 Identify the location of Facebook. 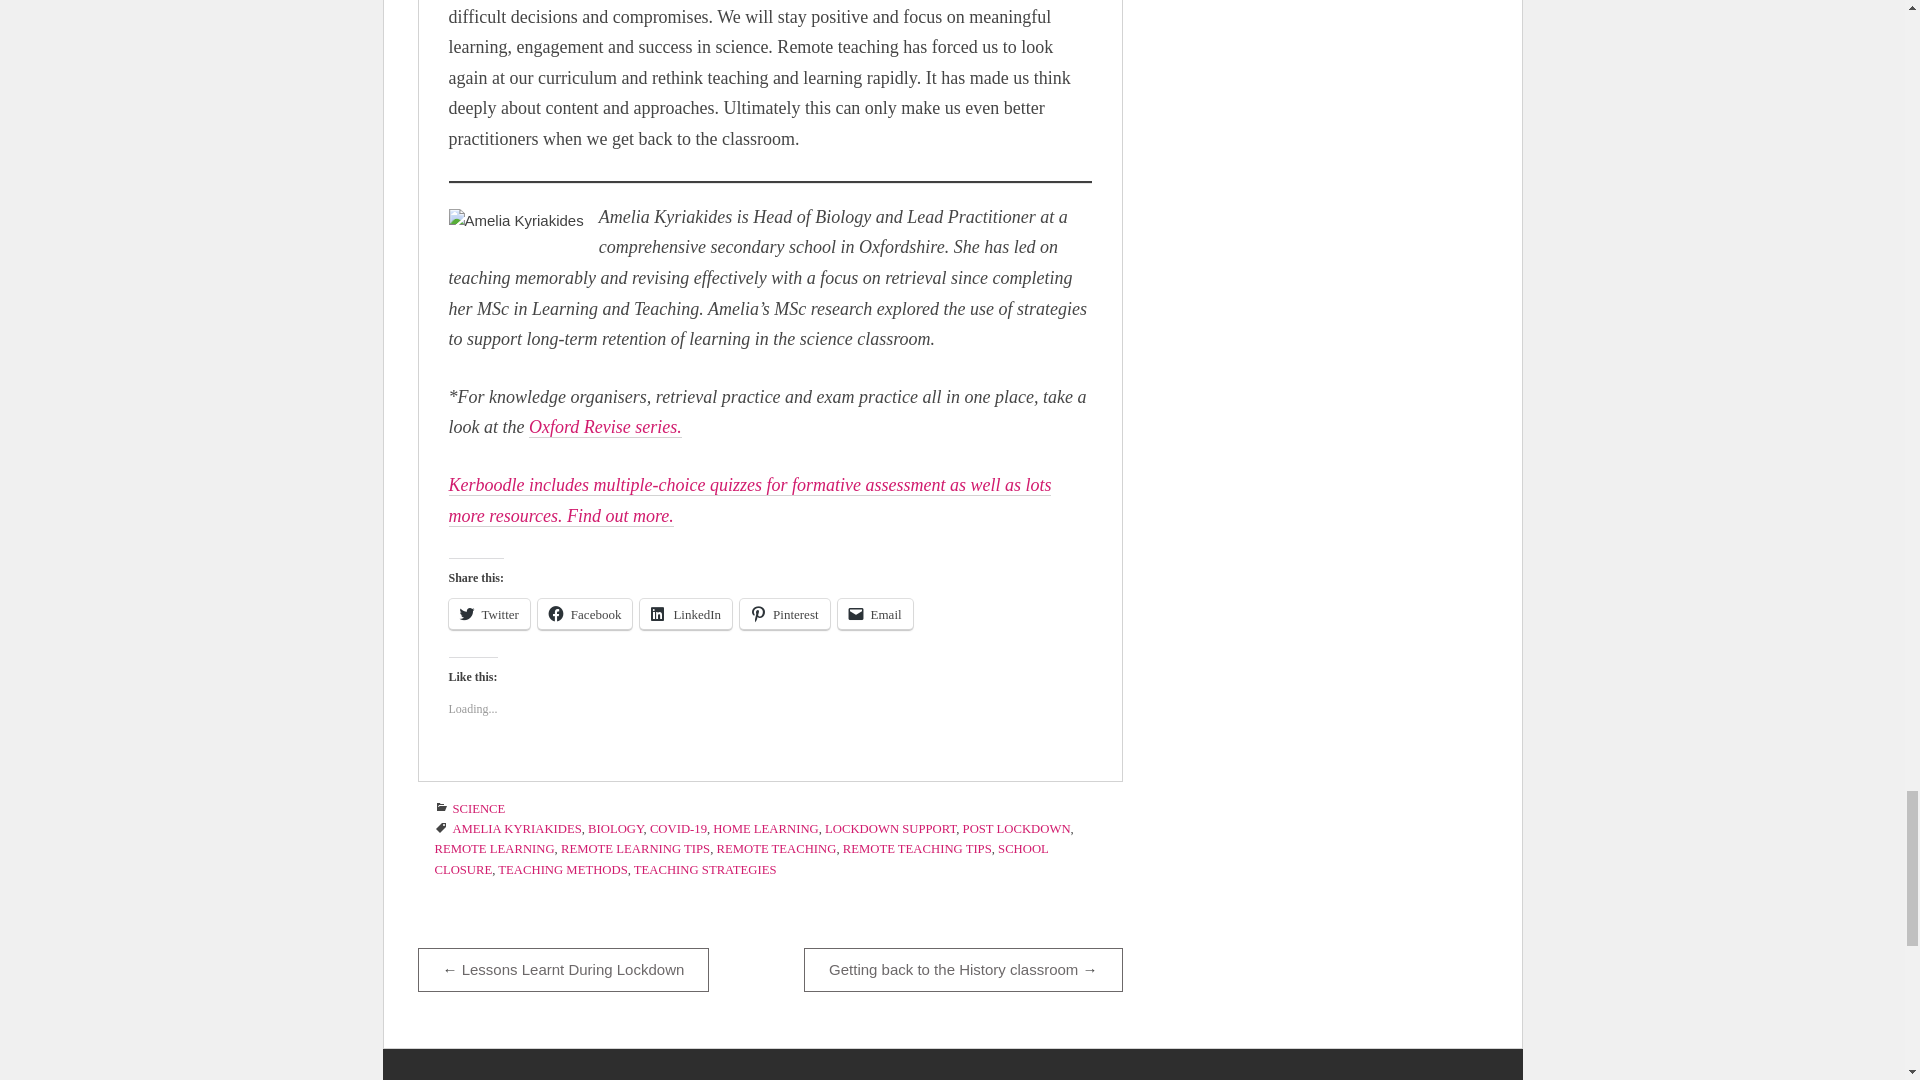
(585, 614).